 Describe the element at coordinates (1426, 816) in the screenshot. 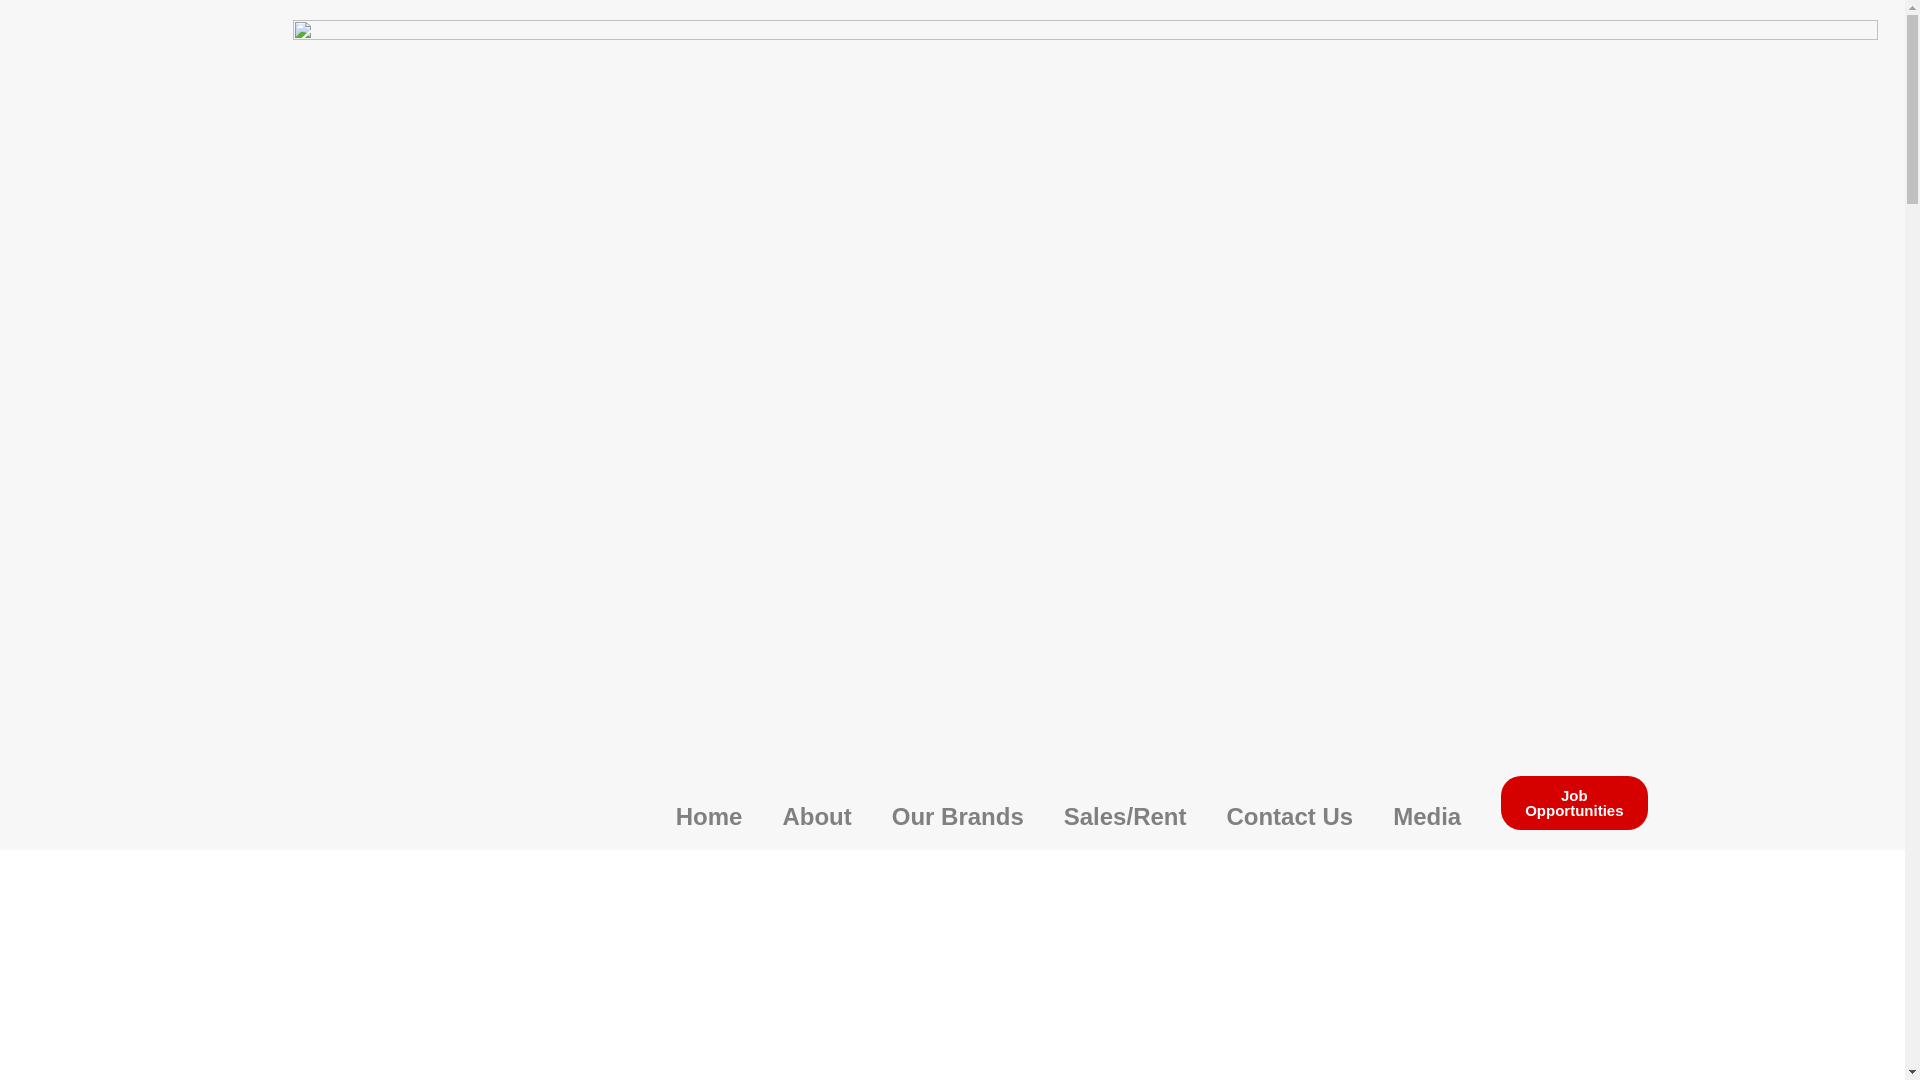

I see `Media` at that location.